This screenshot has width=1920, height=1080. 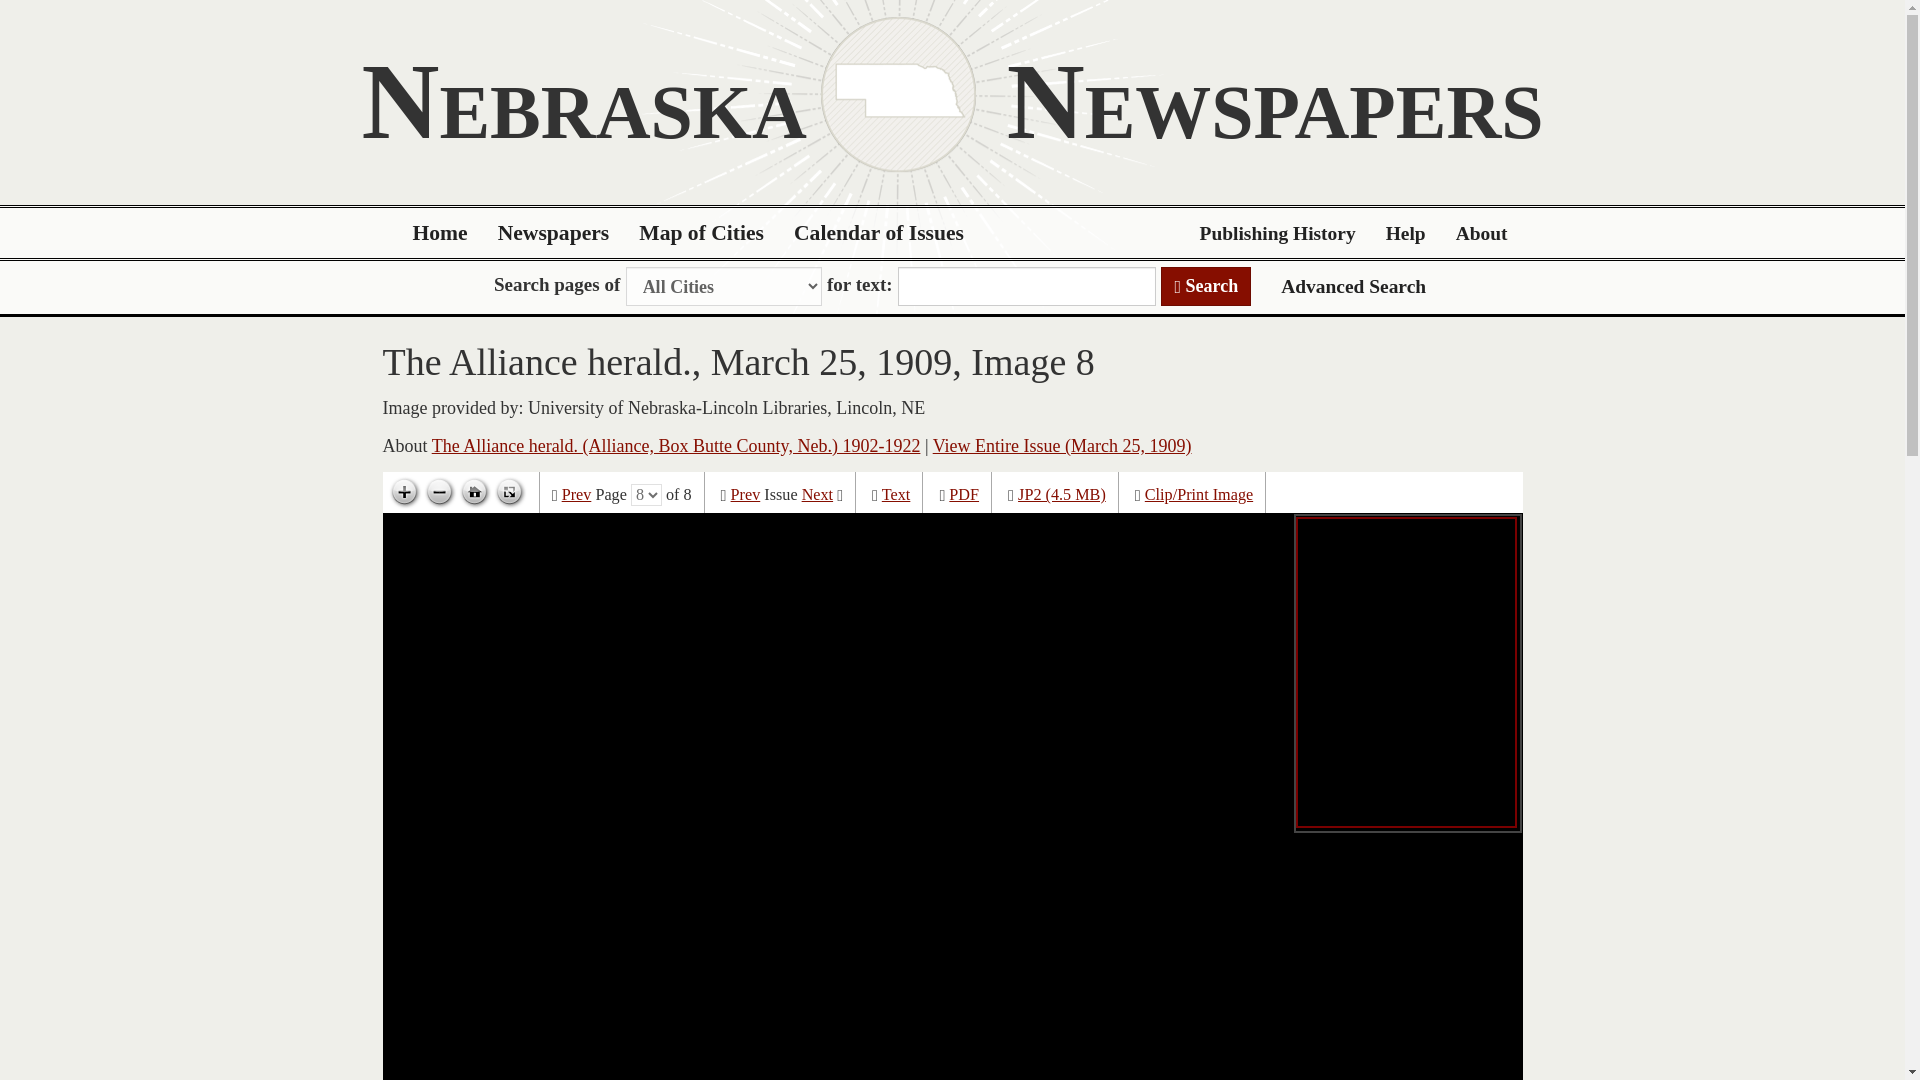 What do you see at coordinates (702, 233) in the screenshot?
I see `Map of Cities` at bounding box center [702, 233].